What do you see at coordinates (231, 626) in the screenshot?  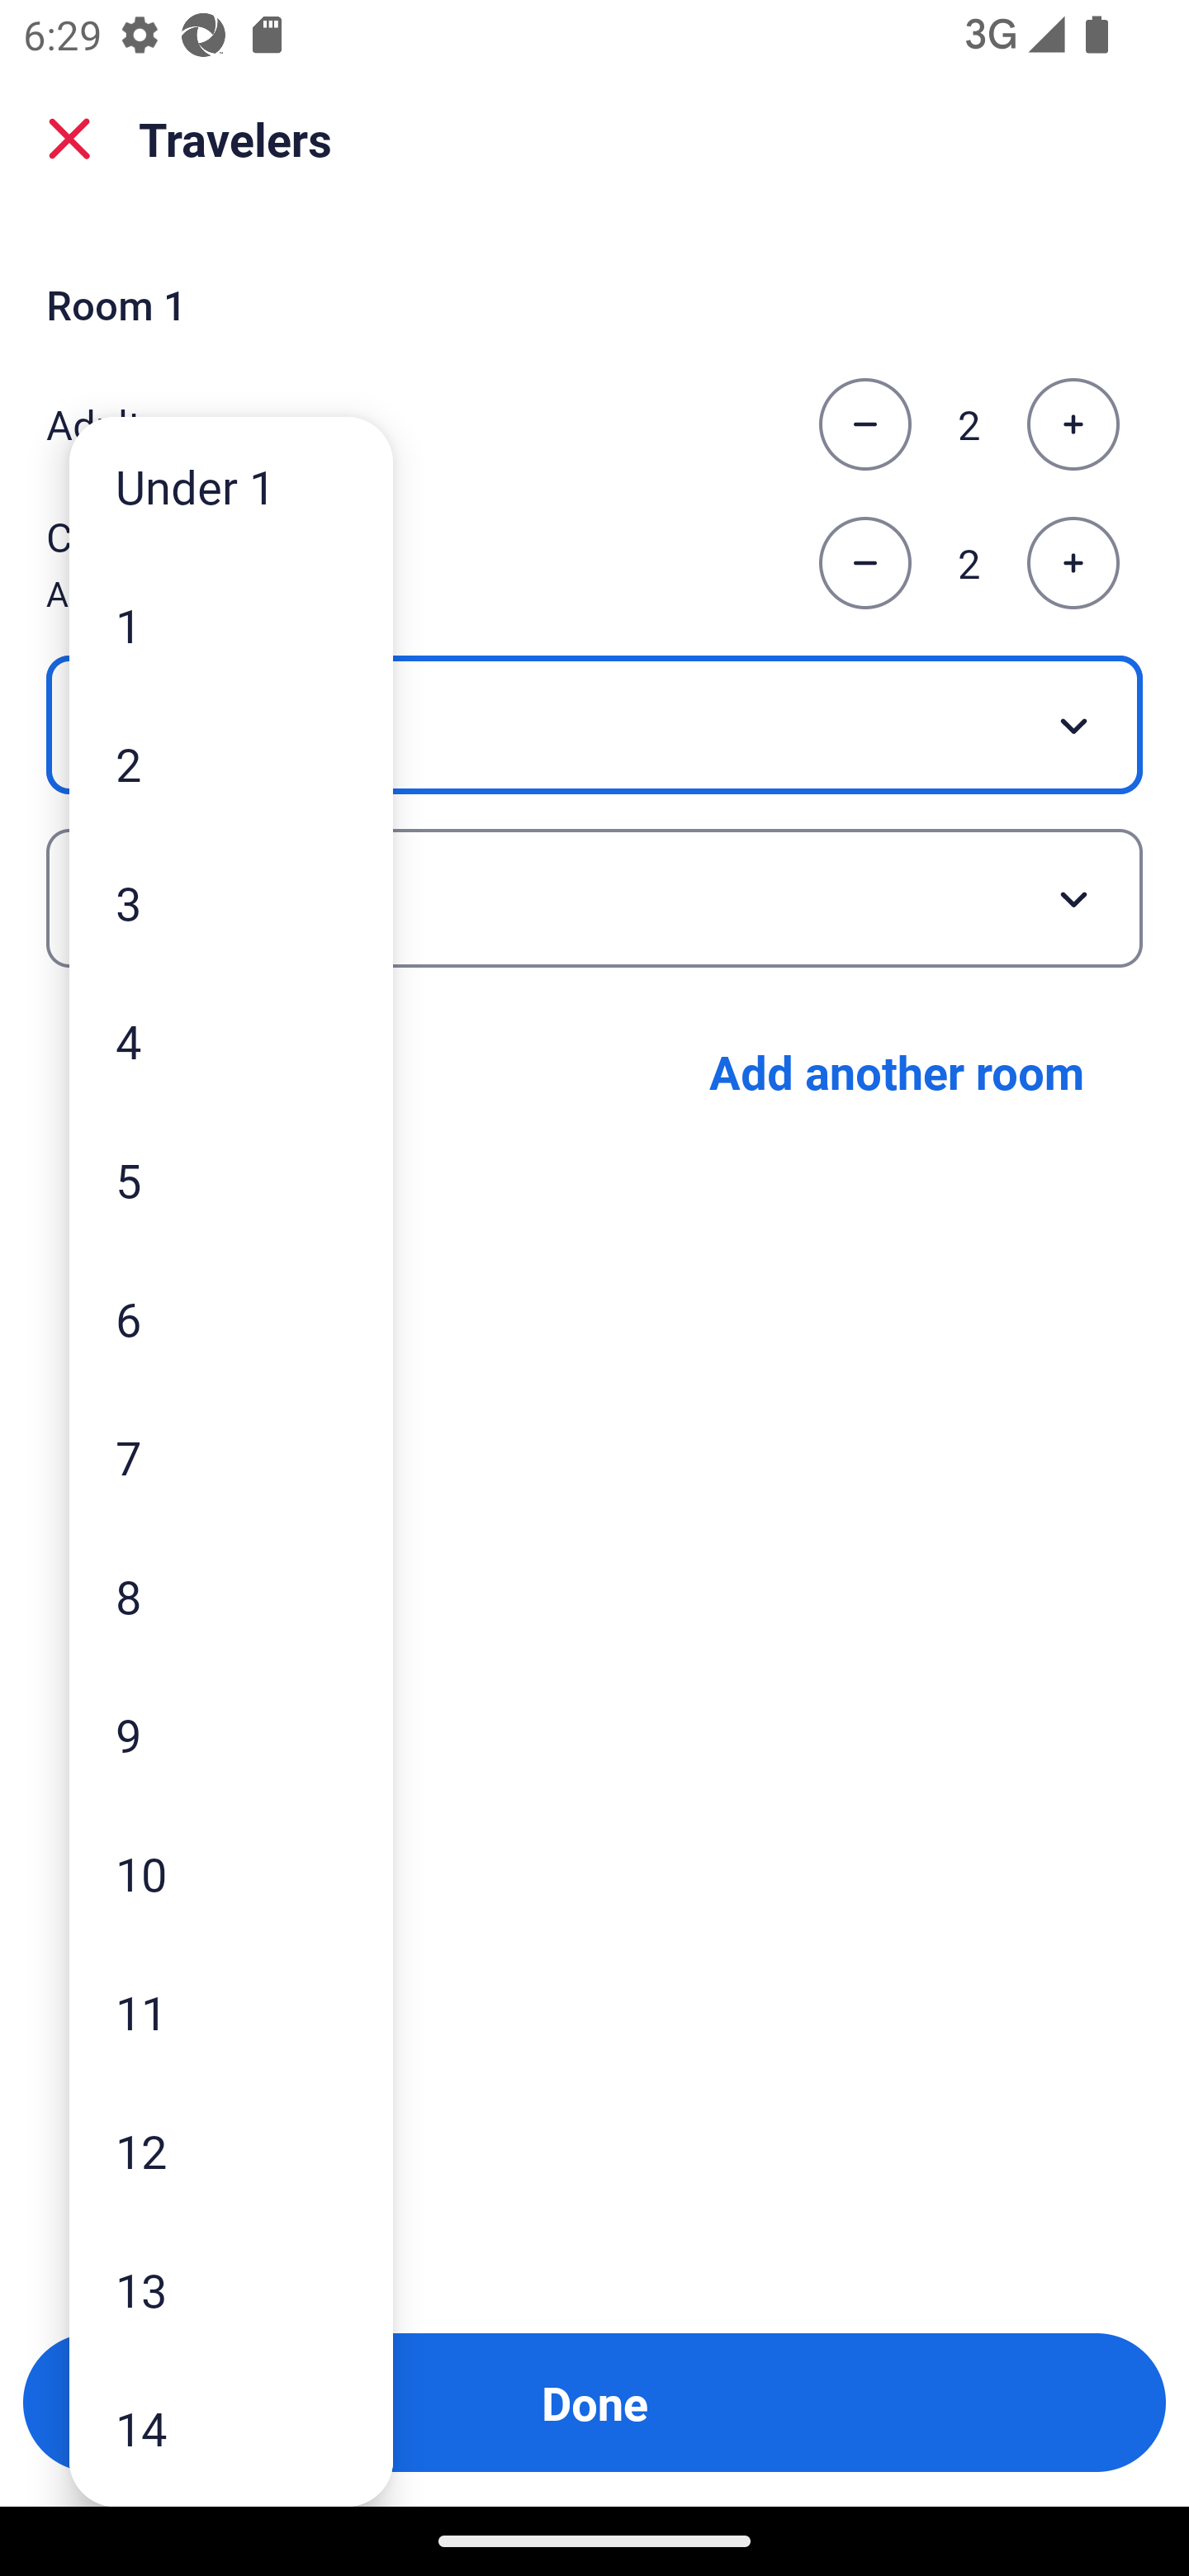 I see `1` at bounding box center [231, 626].